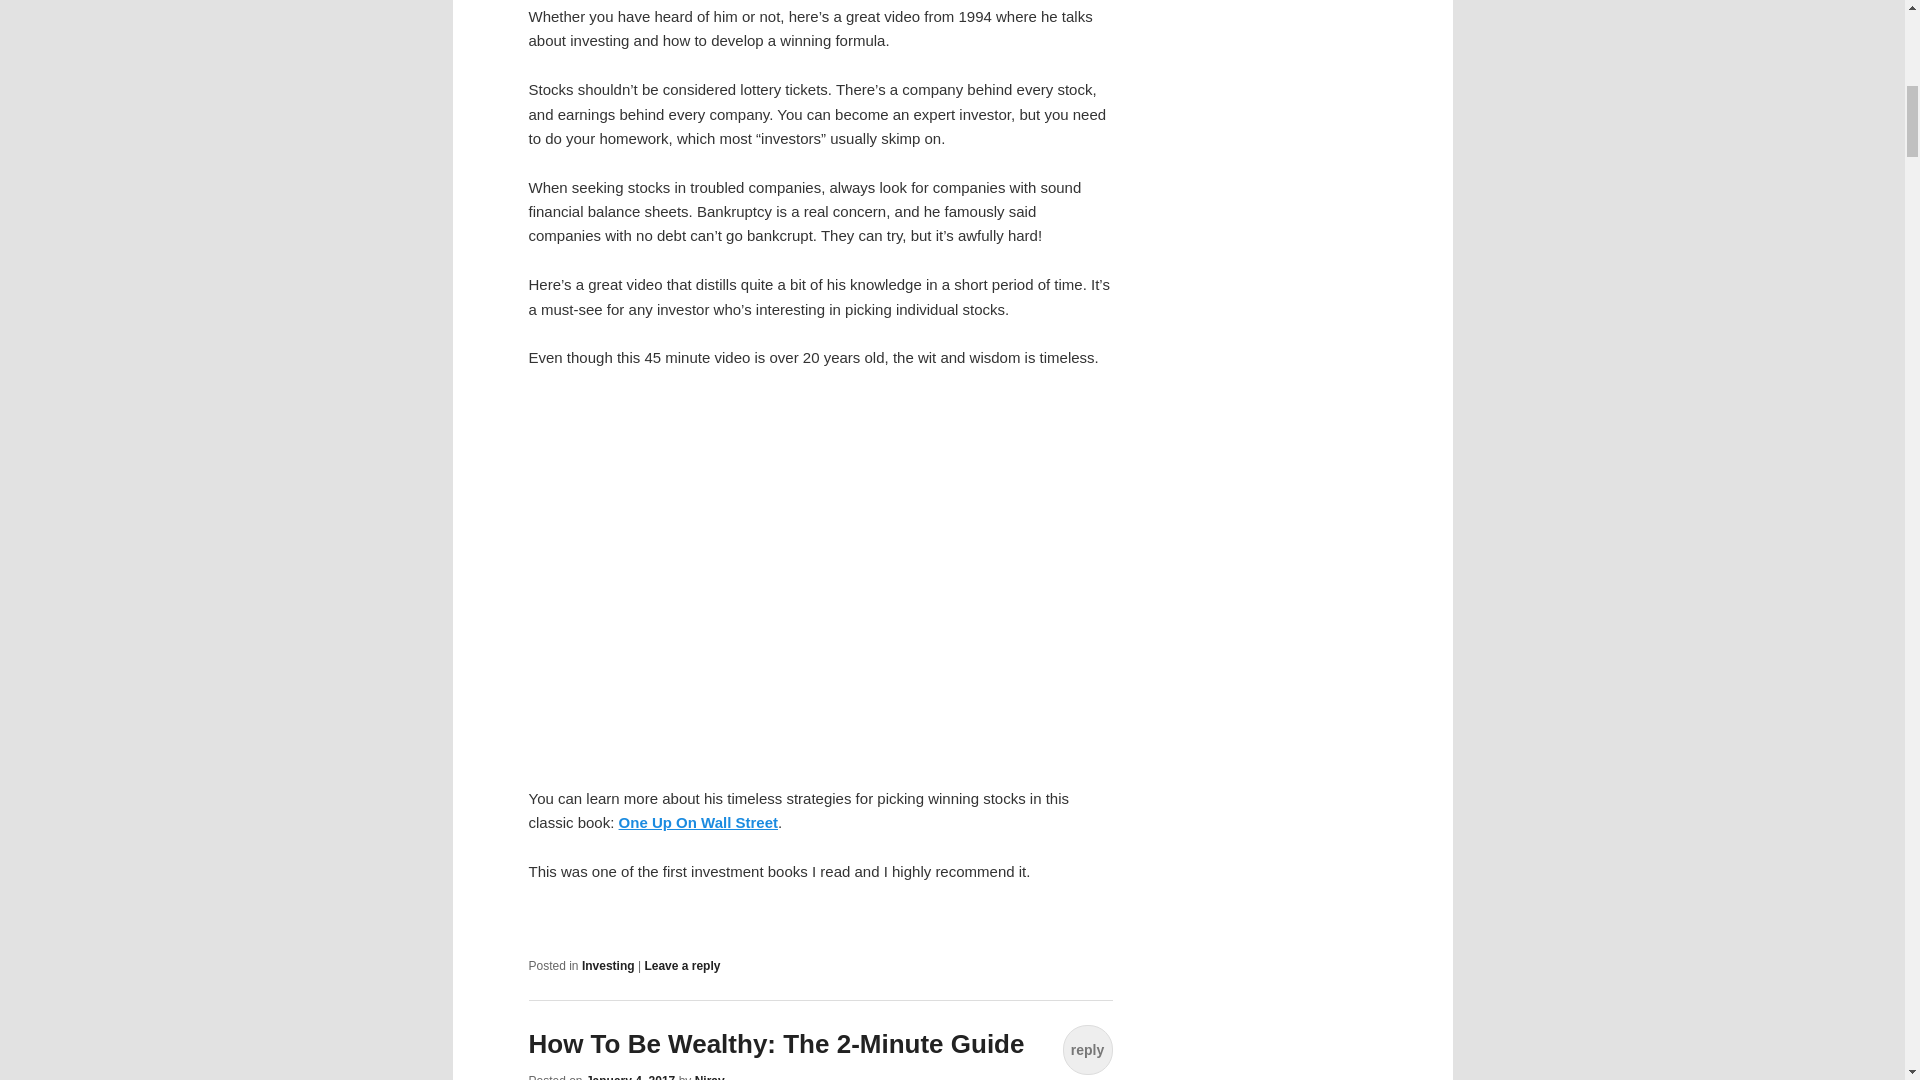 The image size is (1920, 1080). What do you see at coordinates (682, 966) in the screenshot?
I see `Leave a reply` at bounding box center [682, 966].